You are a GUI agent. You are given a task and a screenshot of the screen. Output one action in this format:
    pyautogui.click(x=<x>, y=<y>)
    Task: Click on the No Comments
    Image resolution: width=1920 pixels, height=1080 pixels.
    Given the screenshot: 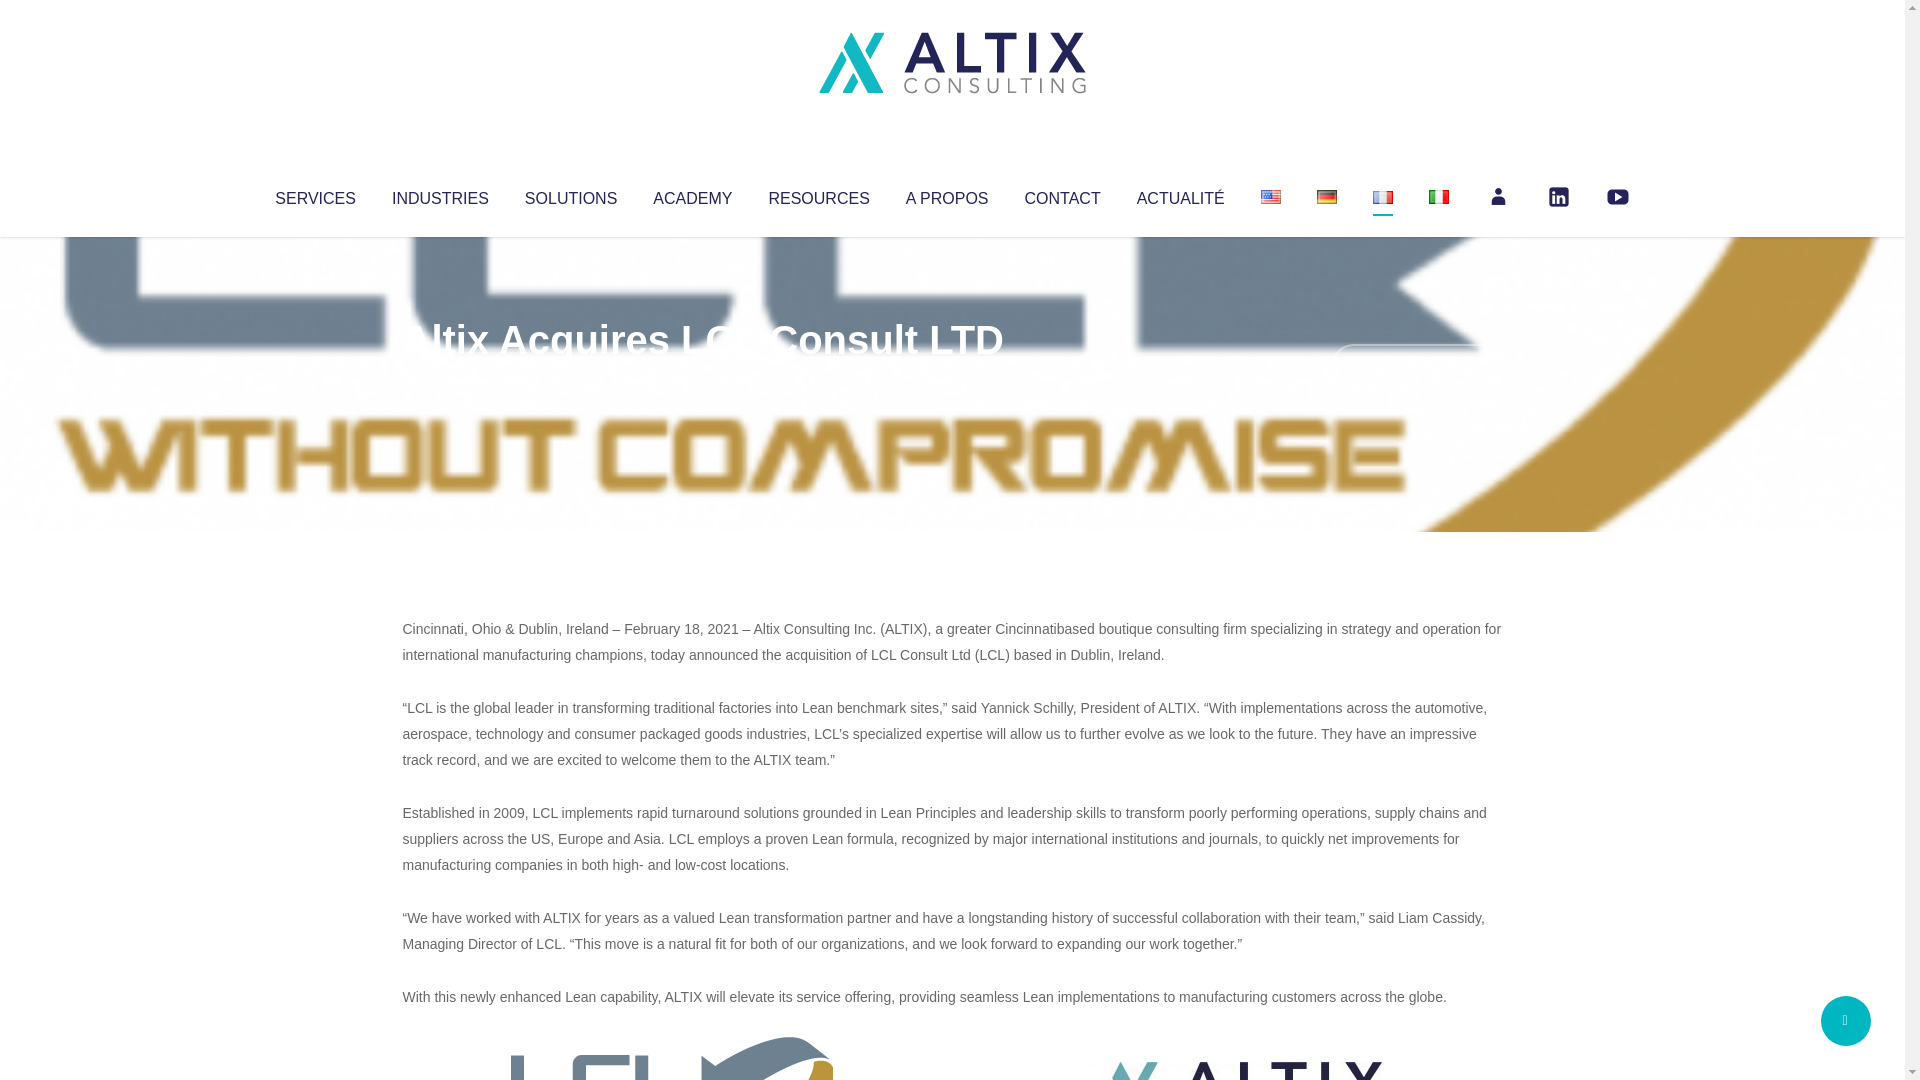 What is the action you would take?
    pyautogui.click(x=1416, y=366)
    